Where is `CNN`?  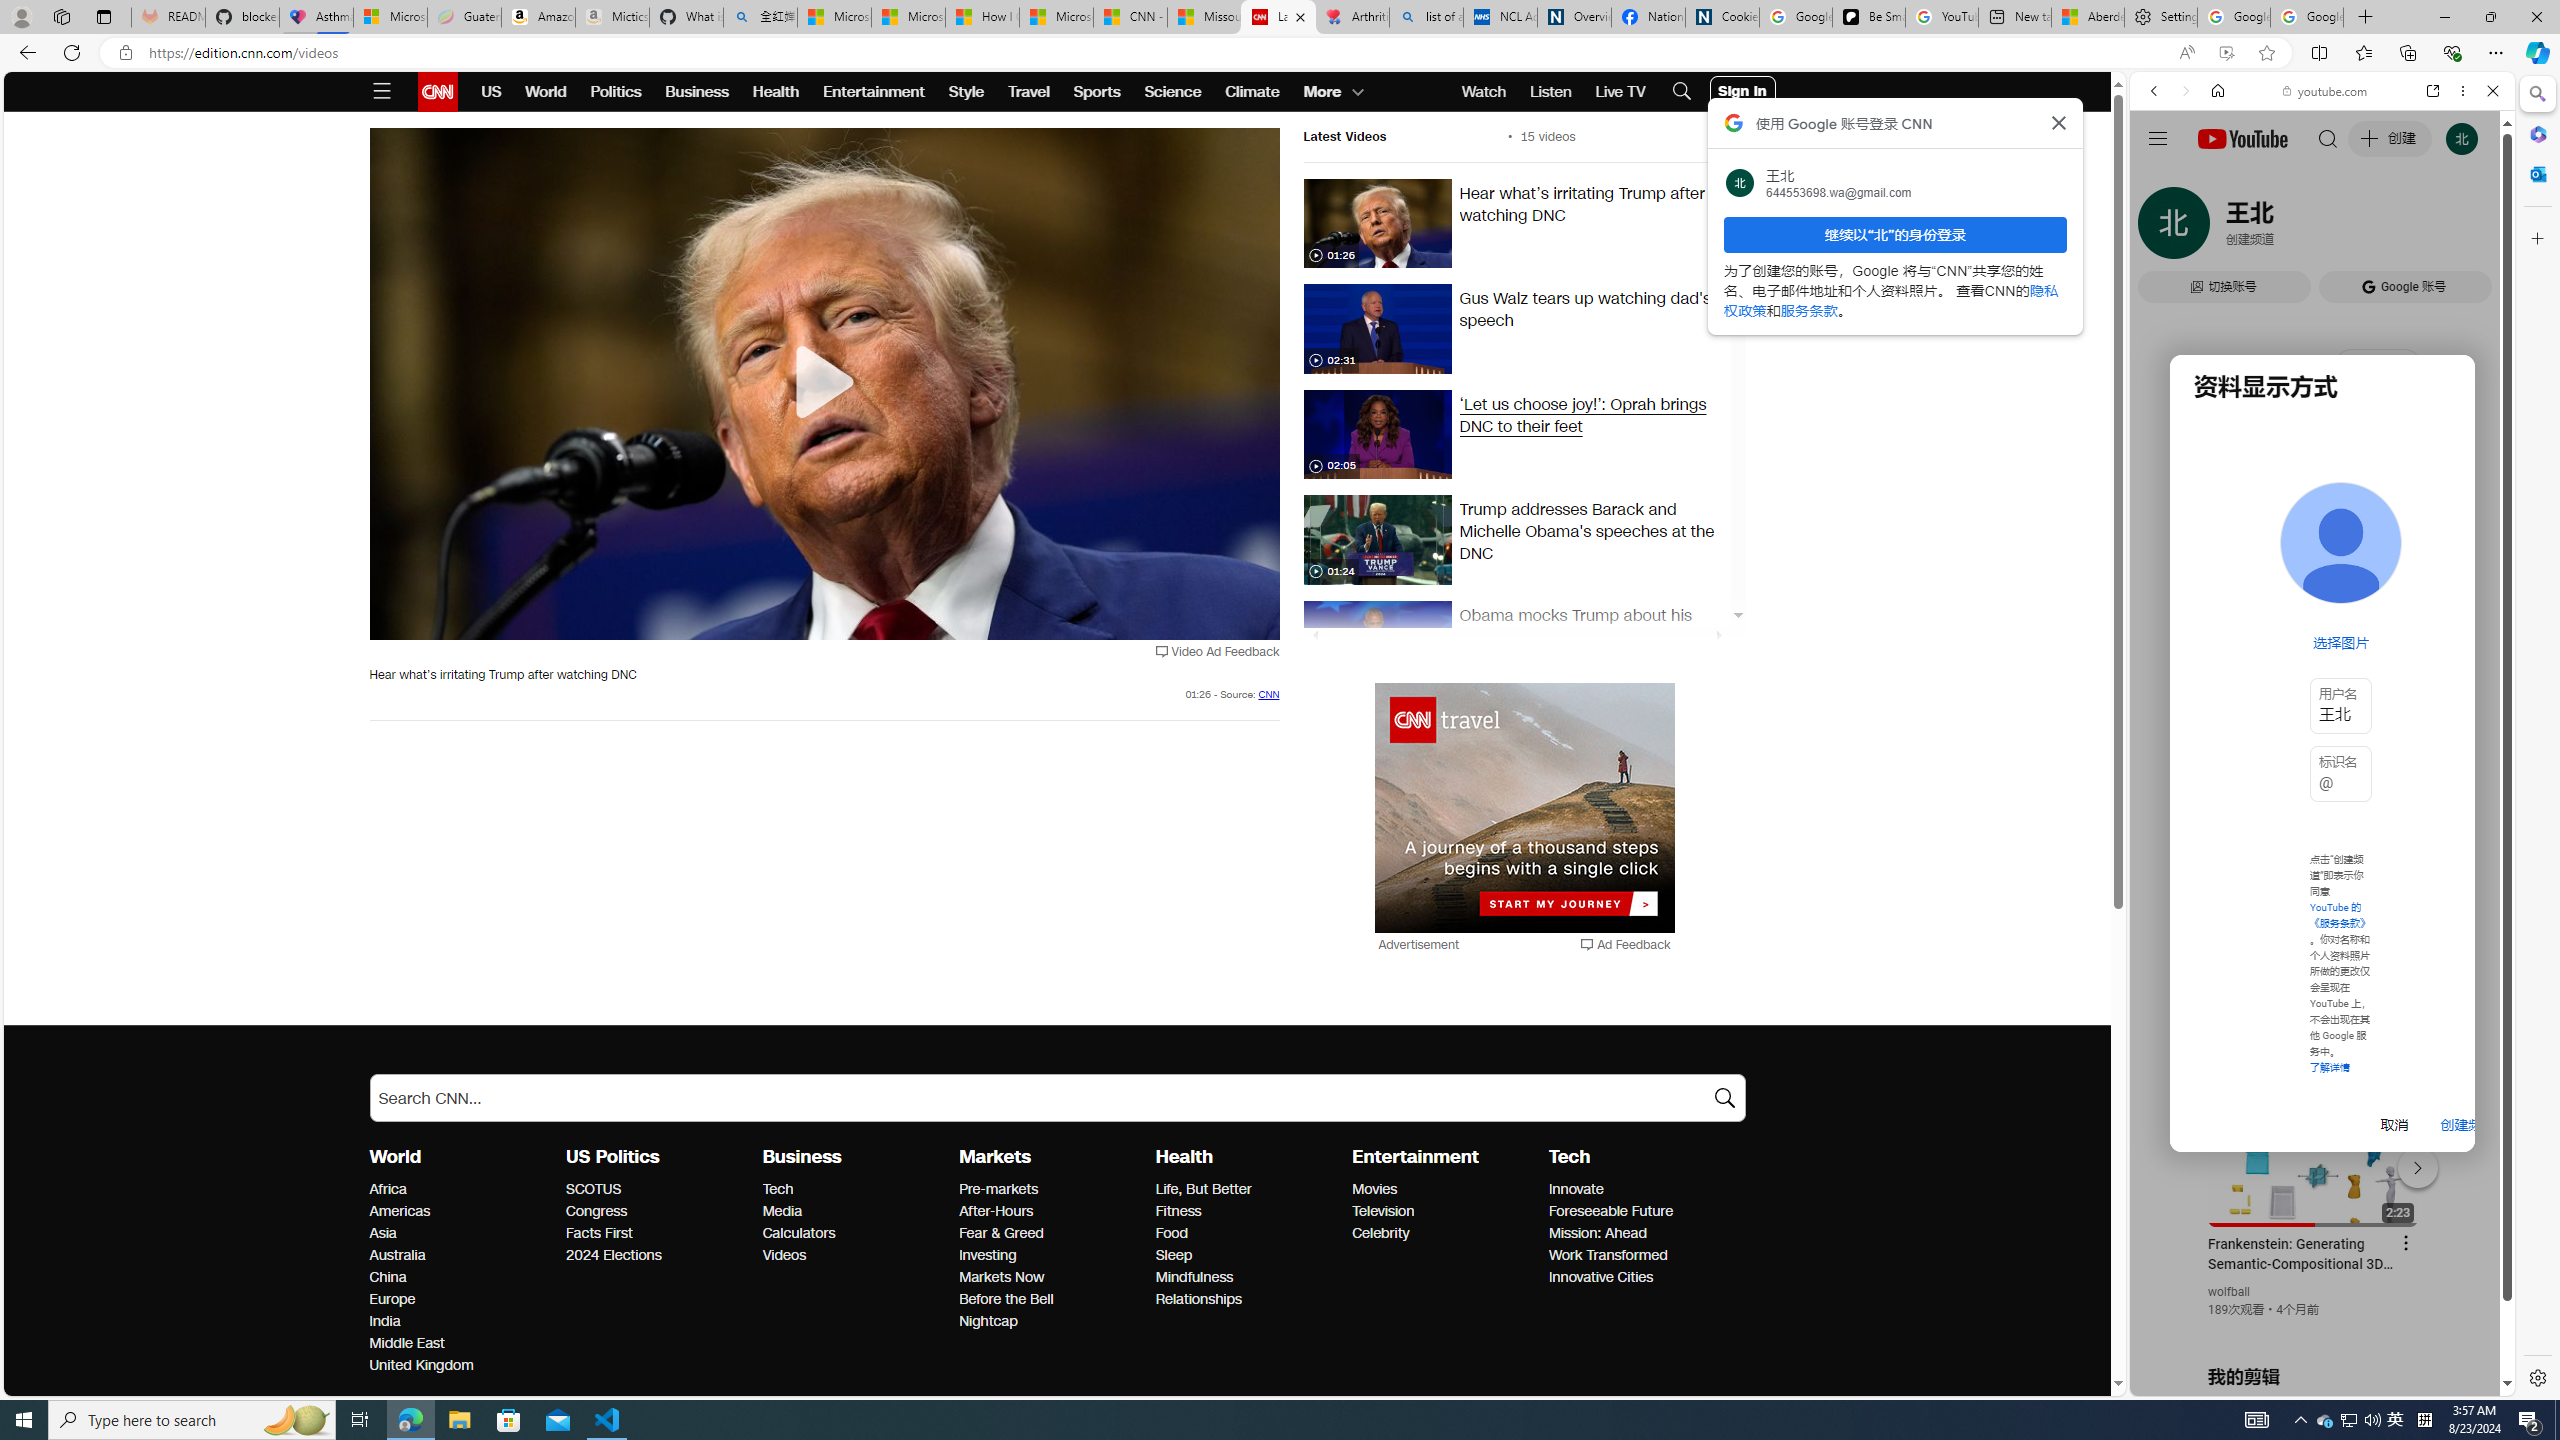 CNN is located at coordinates (1268, 694).